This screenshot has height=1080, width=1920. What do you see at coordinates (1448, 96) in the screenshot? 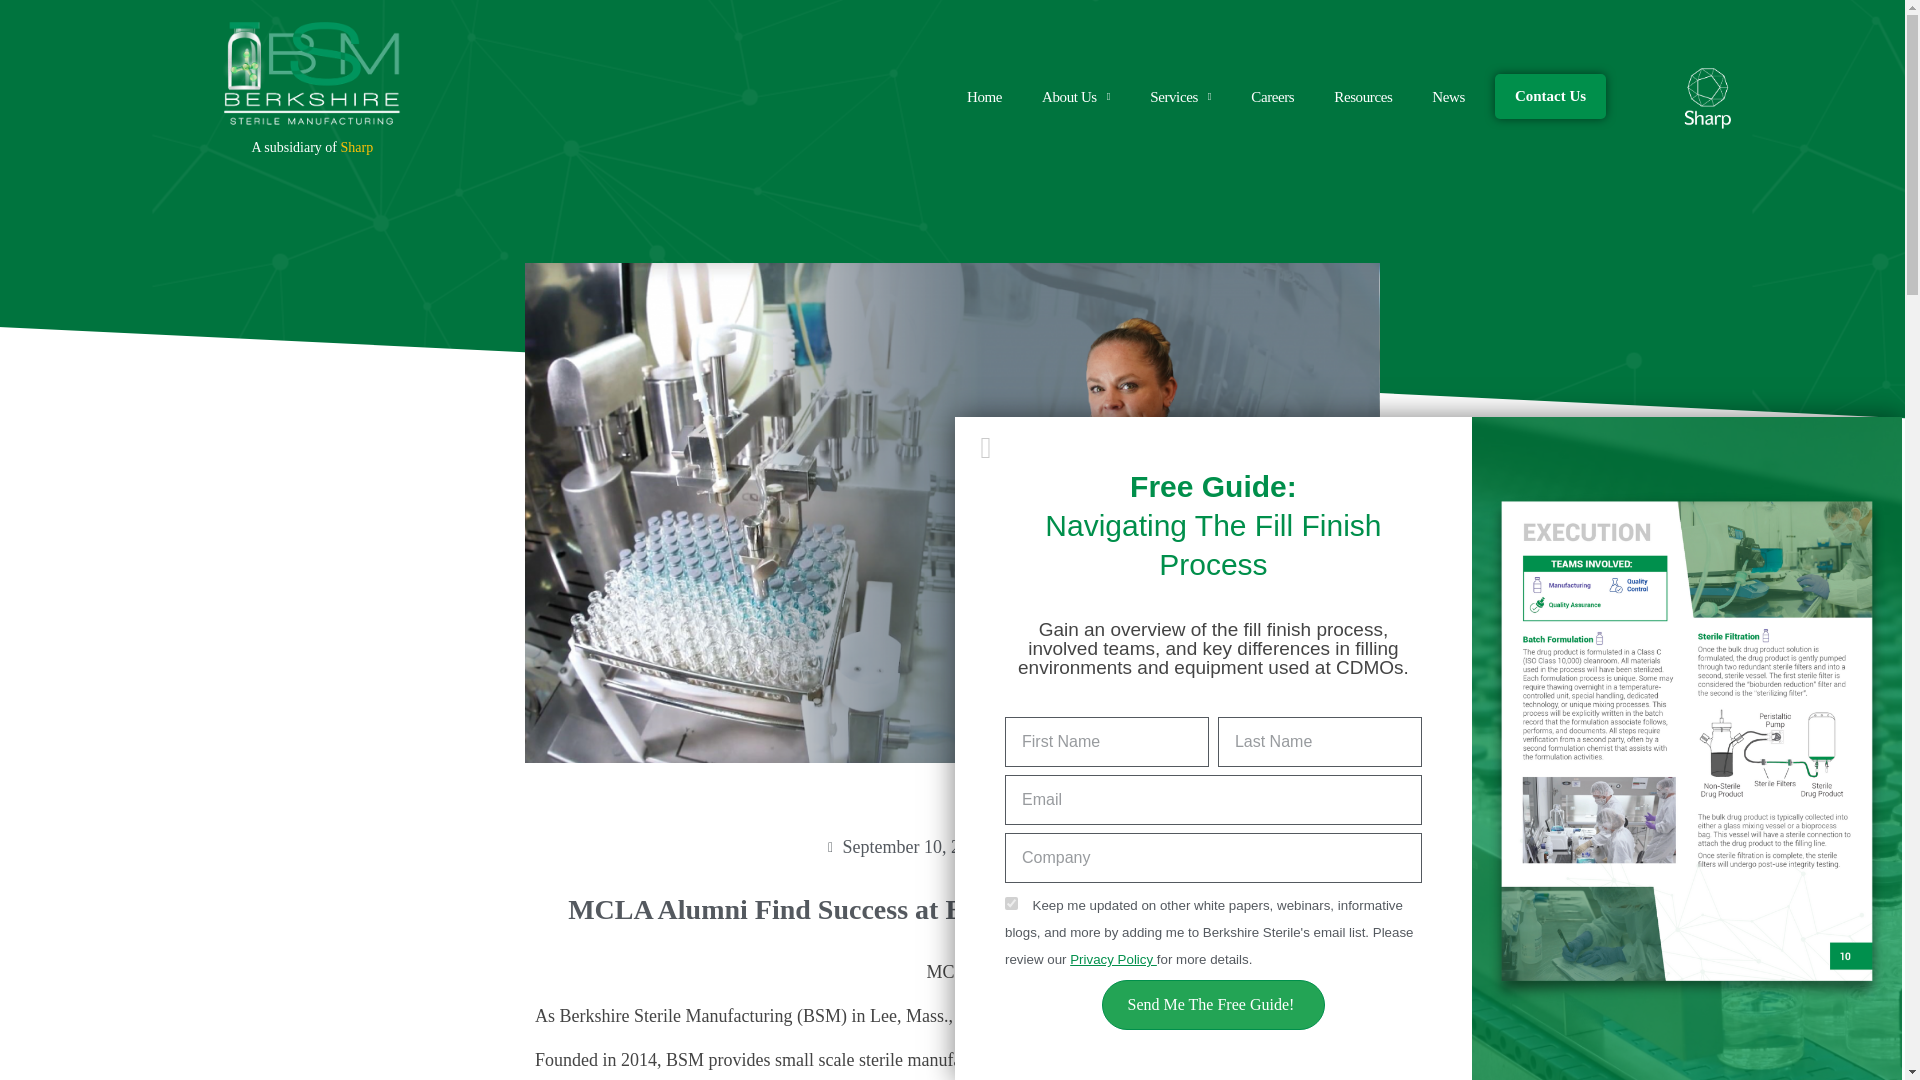
I see `News` at bounding box center [1448, 96].